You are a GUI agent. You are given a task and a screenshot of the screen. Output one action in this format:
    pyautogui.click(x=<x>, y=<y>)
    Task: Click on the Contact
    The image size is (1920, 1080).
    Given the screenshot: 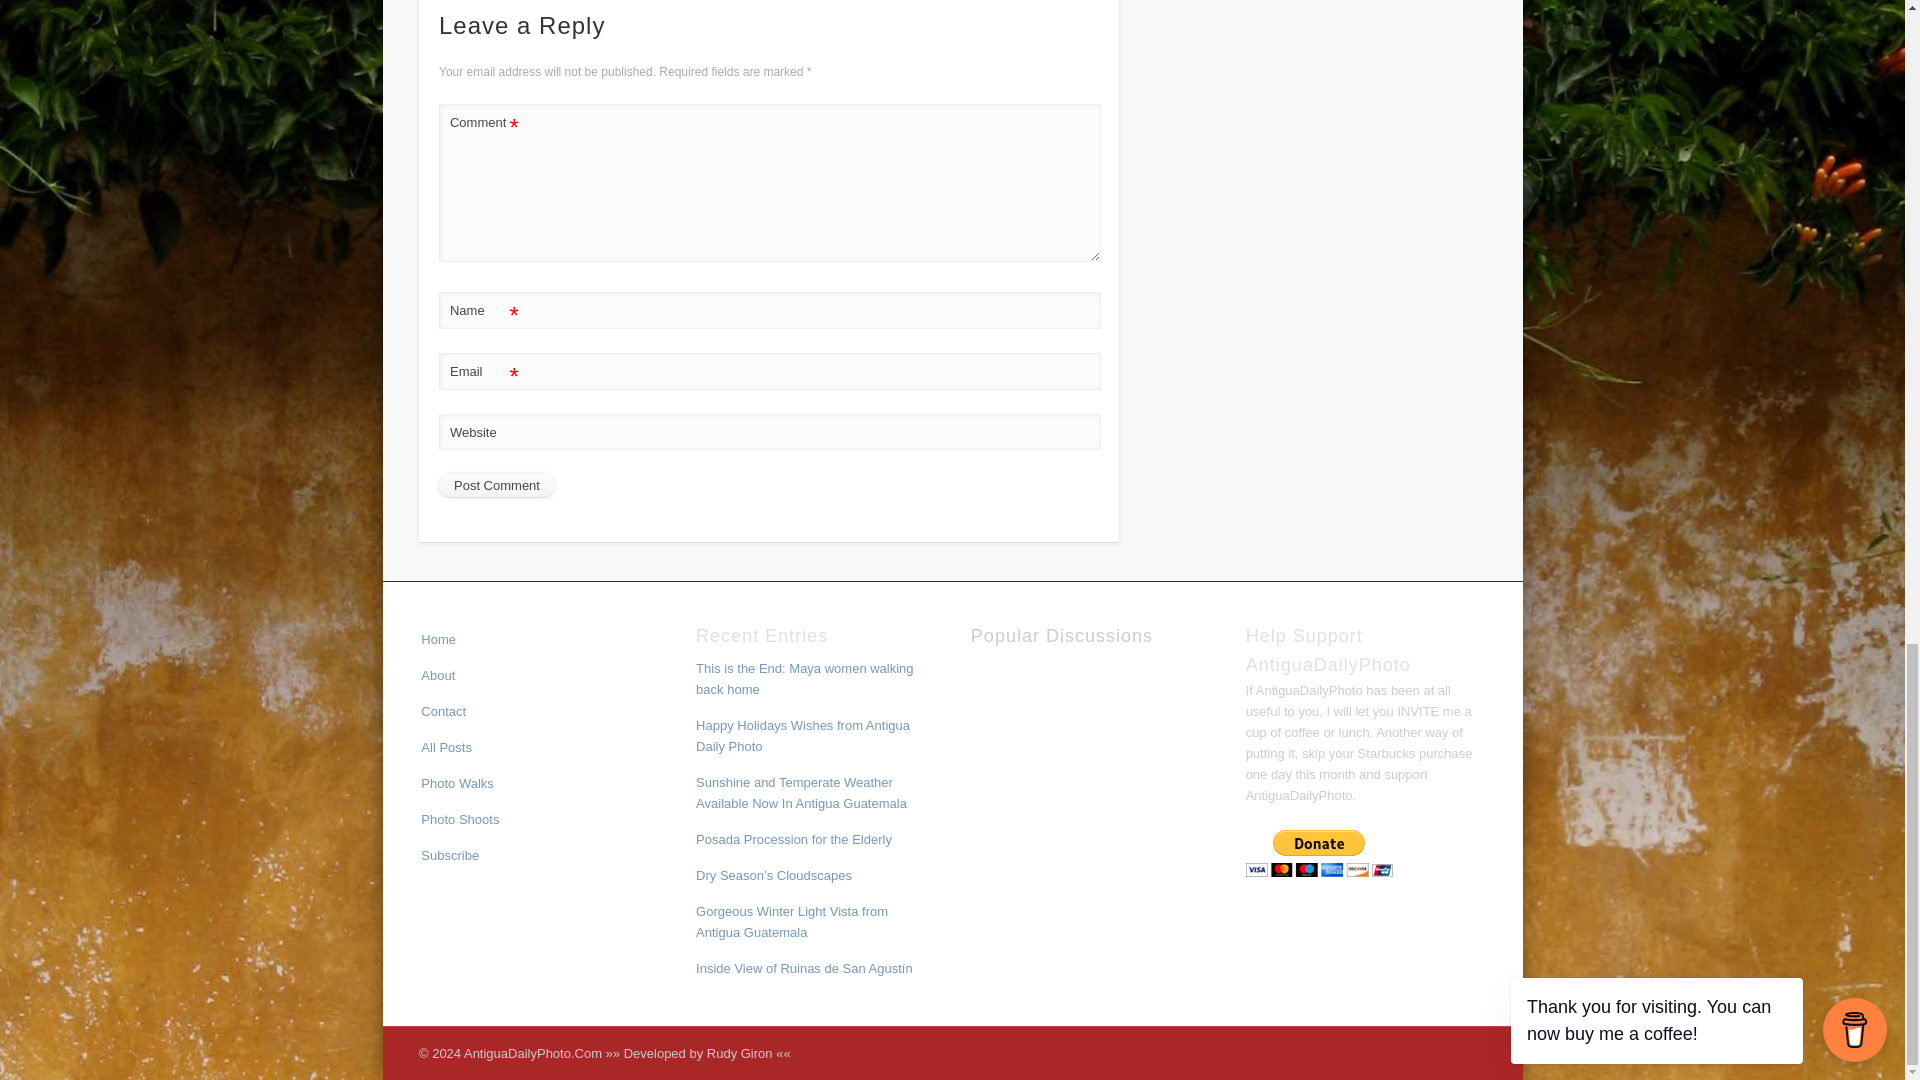 What is the action you would take?
    pyautogui.click(x=443, y=712)
    